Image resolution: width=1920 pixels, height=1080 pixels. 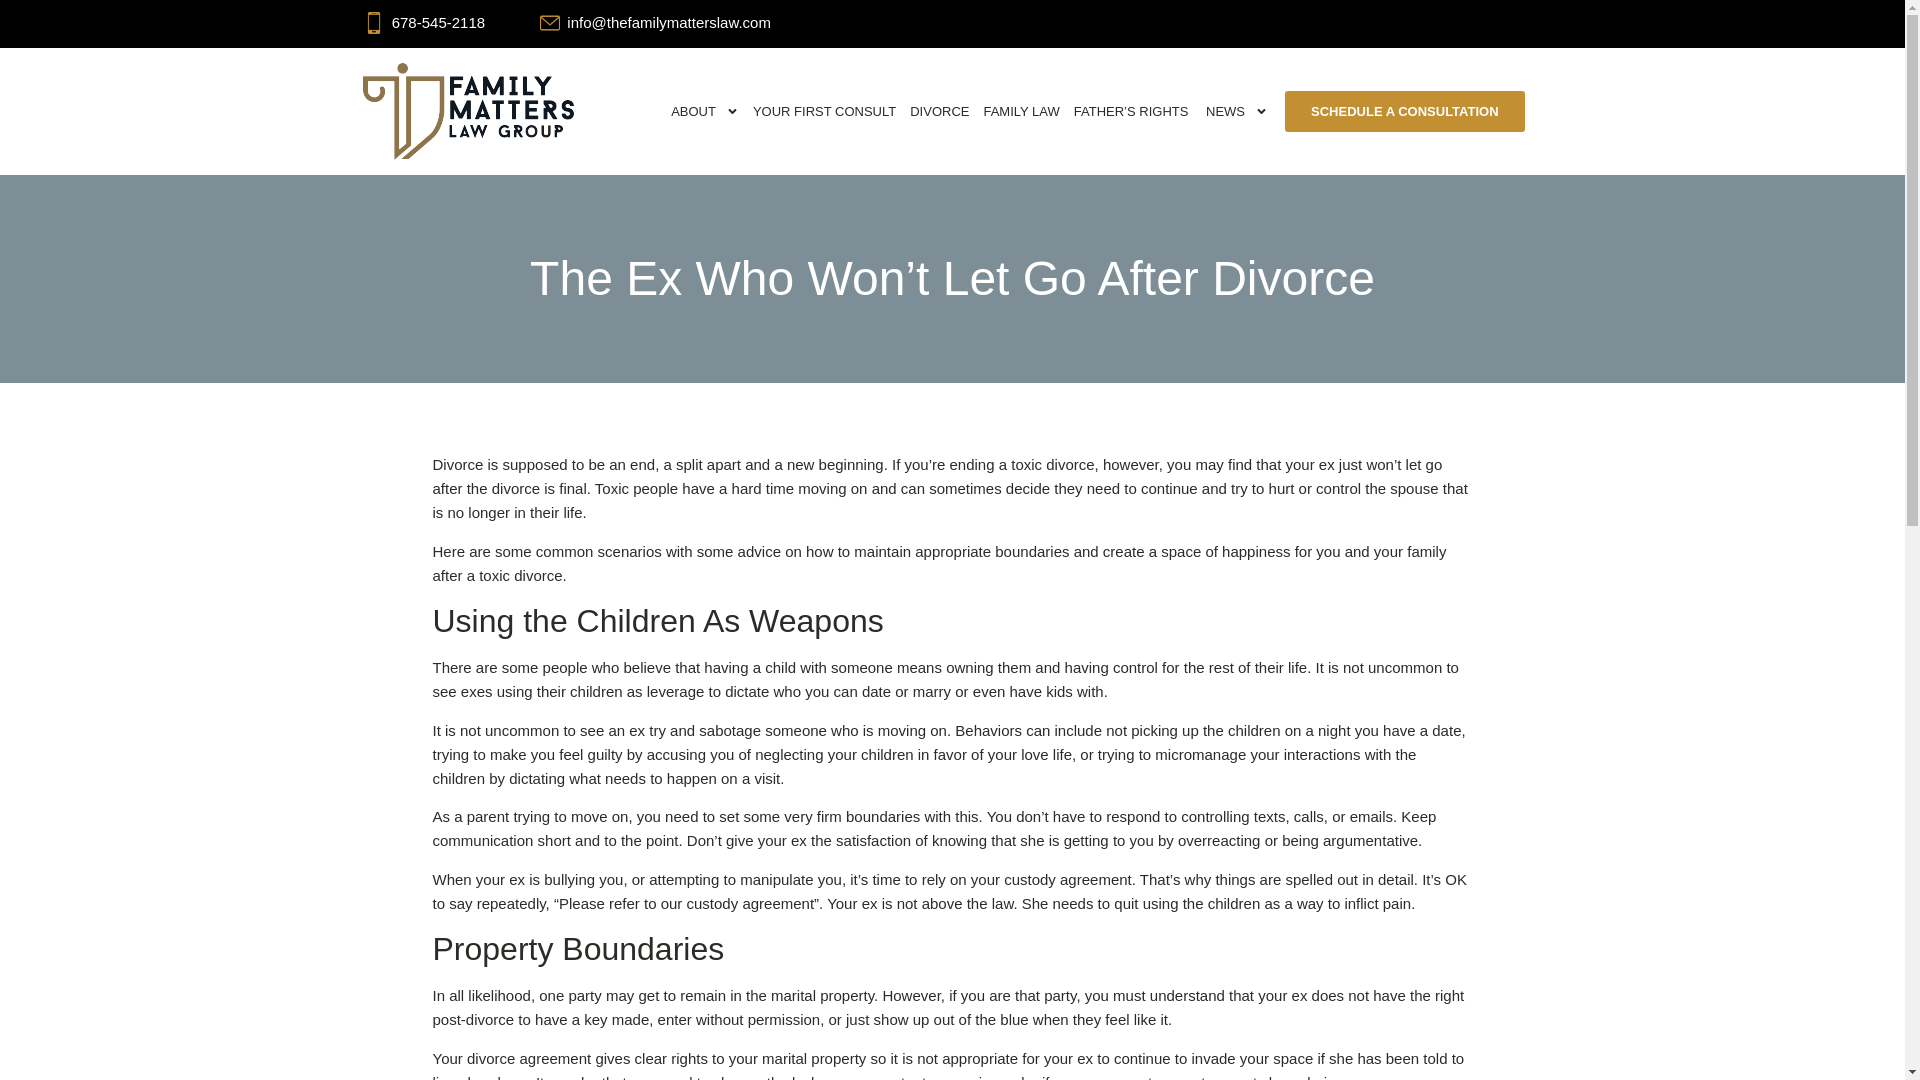 I want to click on YOUR FIRST CONSULT, so click(x=824, y=111).